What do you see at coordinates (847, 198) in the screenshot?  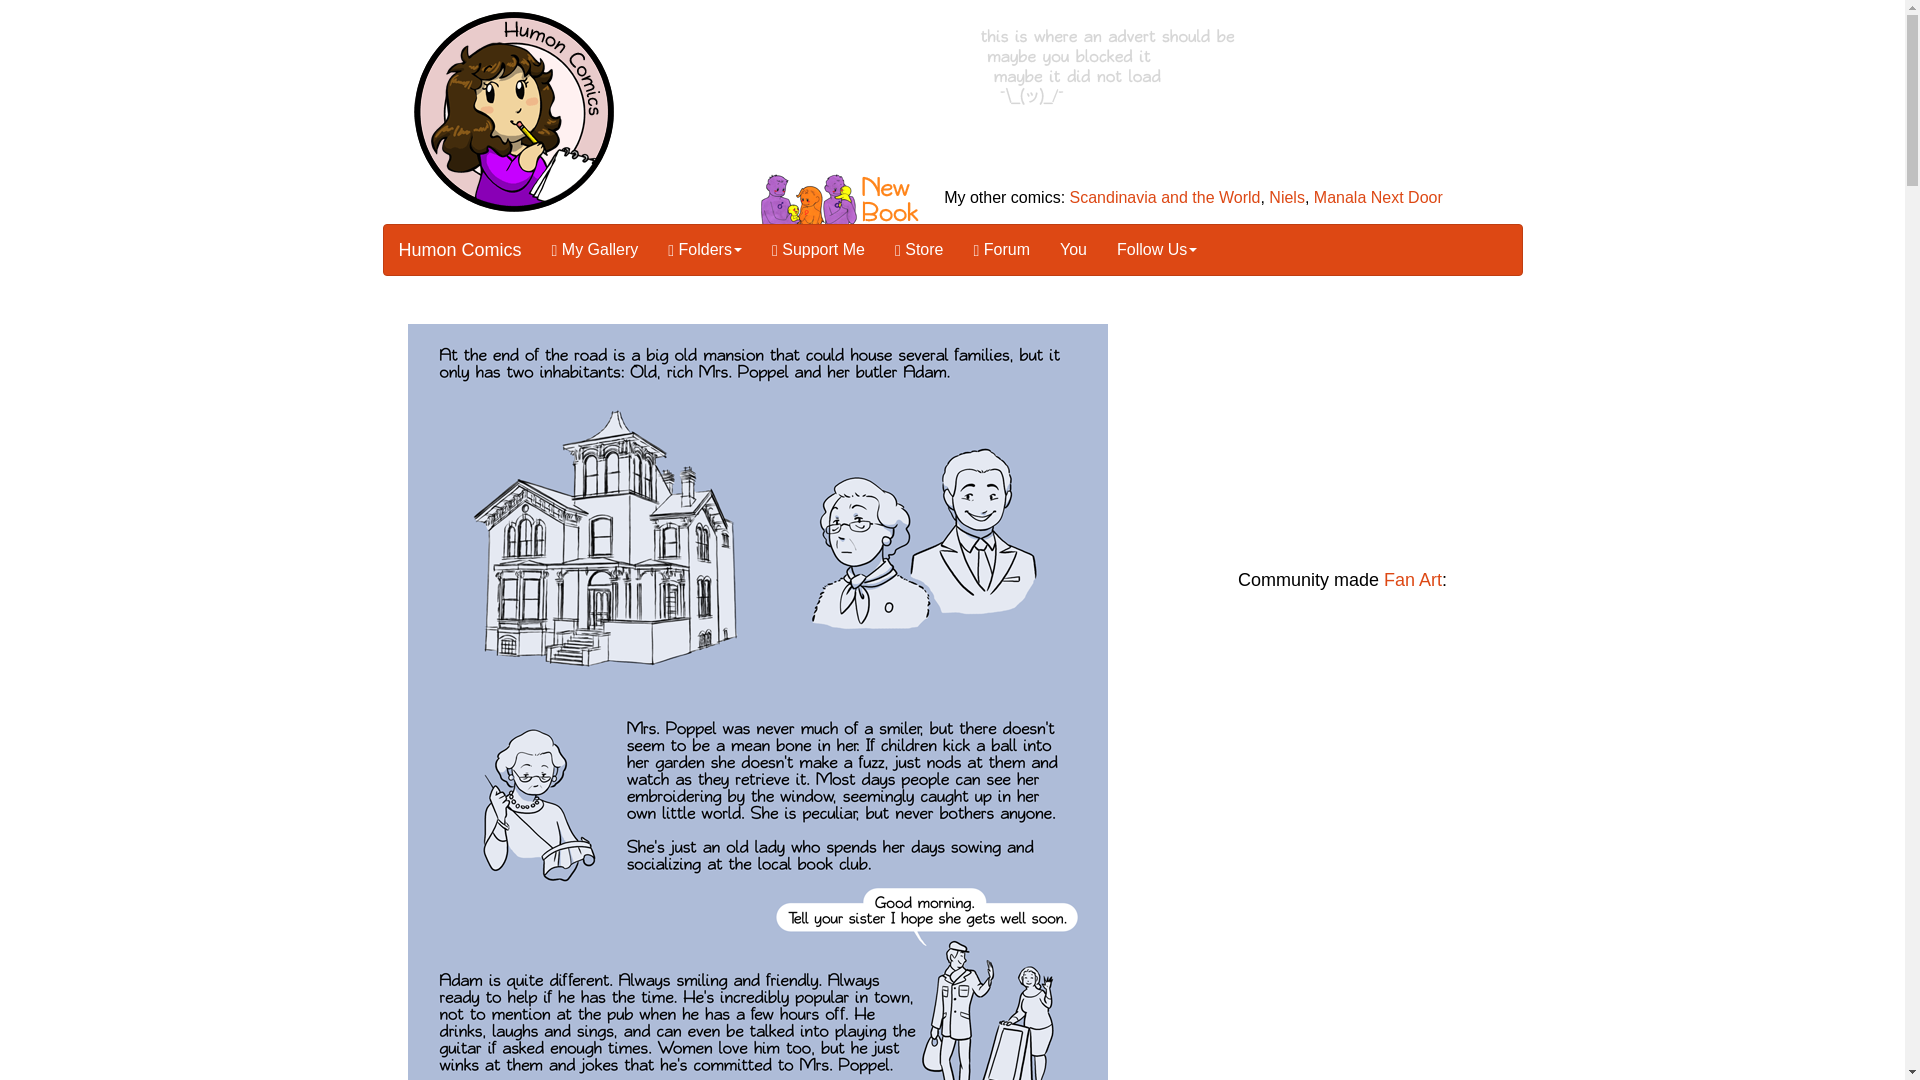 I see `New Animal Lives Book` at bounding box center [847, 198].